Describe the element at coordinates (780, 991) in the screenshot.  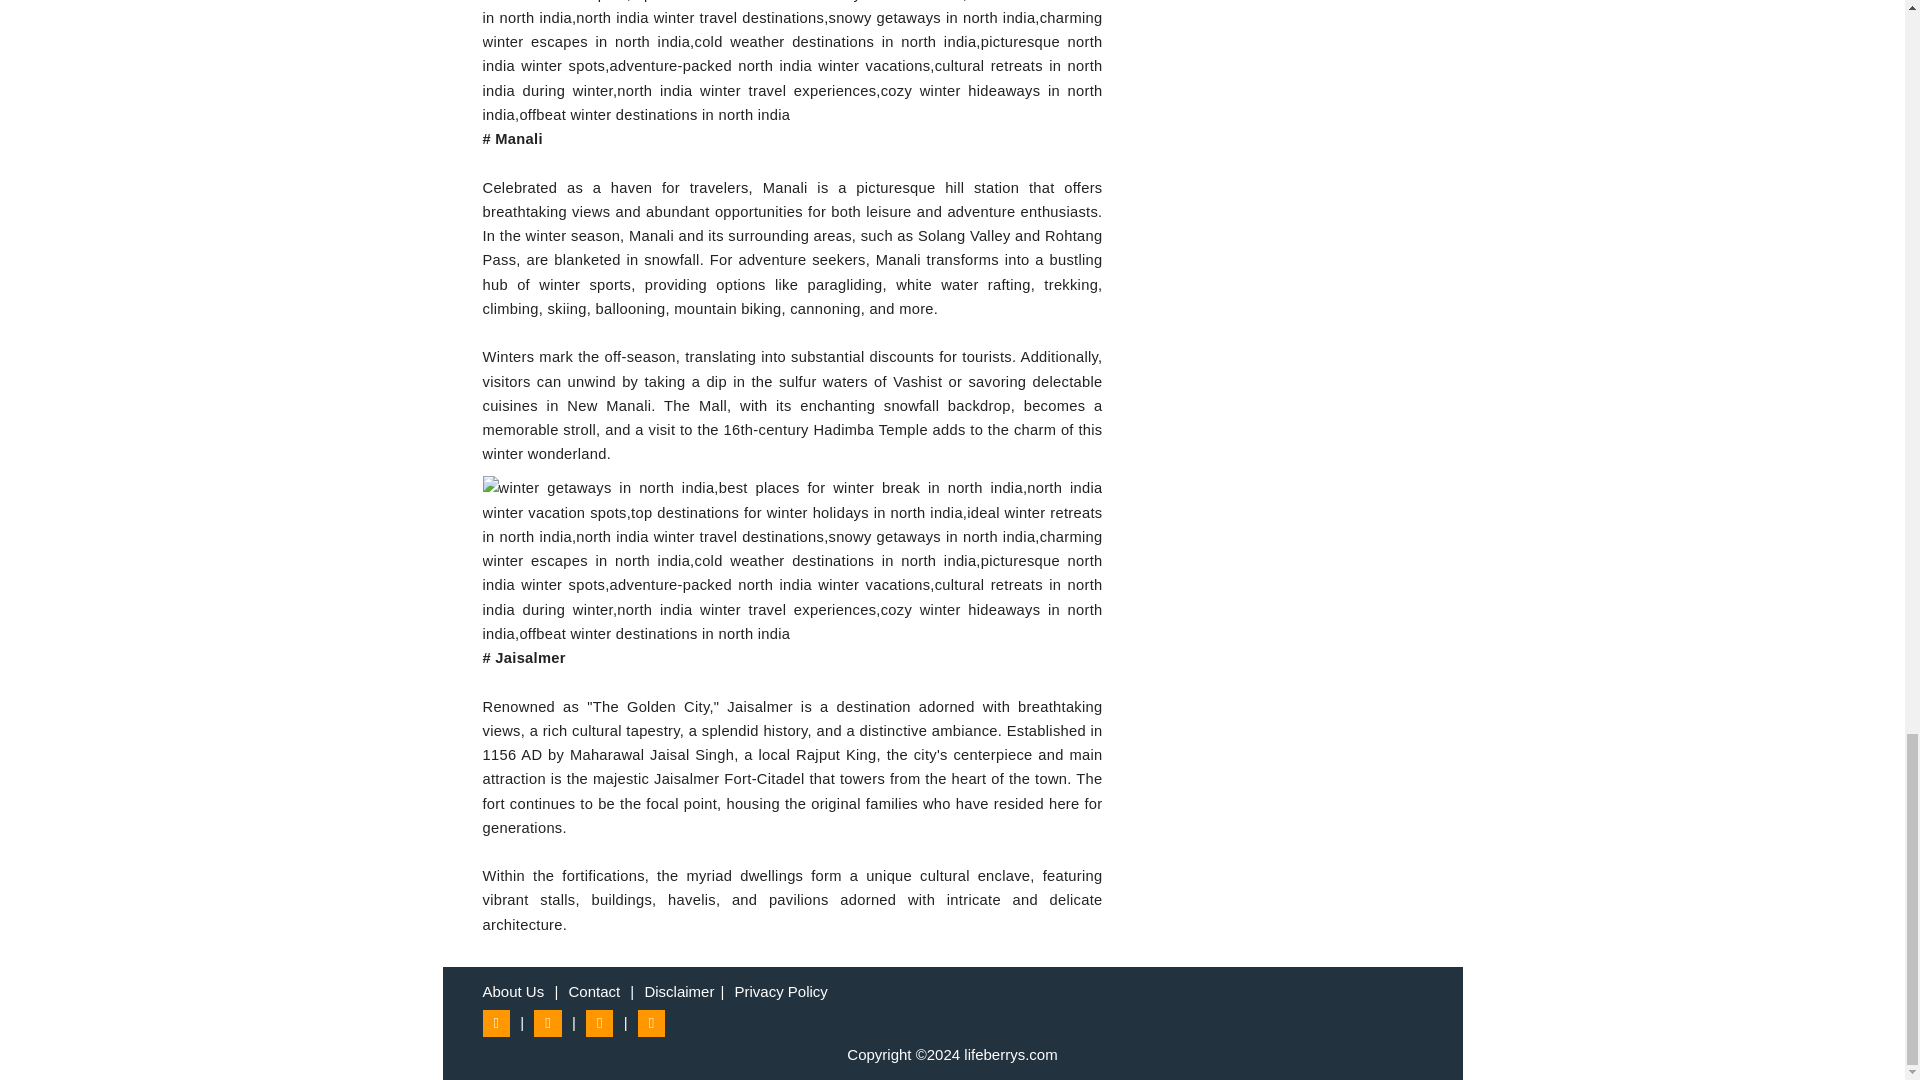
I see `Privacy Policy` at that location.